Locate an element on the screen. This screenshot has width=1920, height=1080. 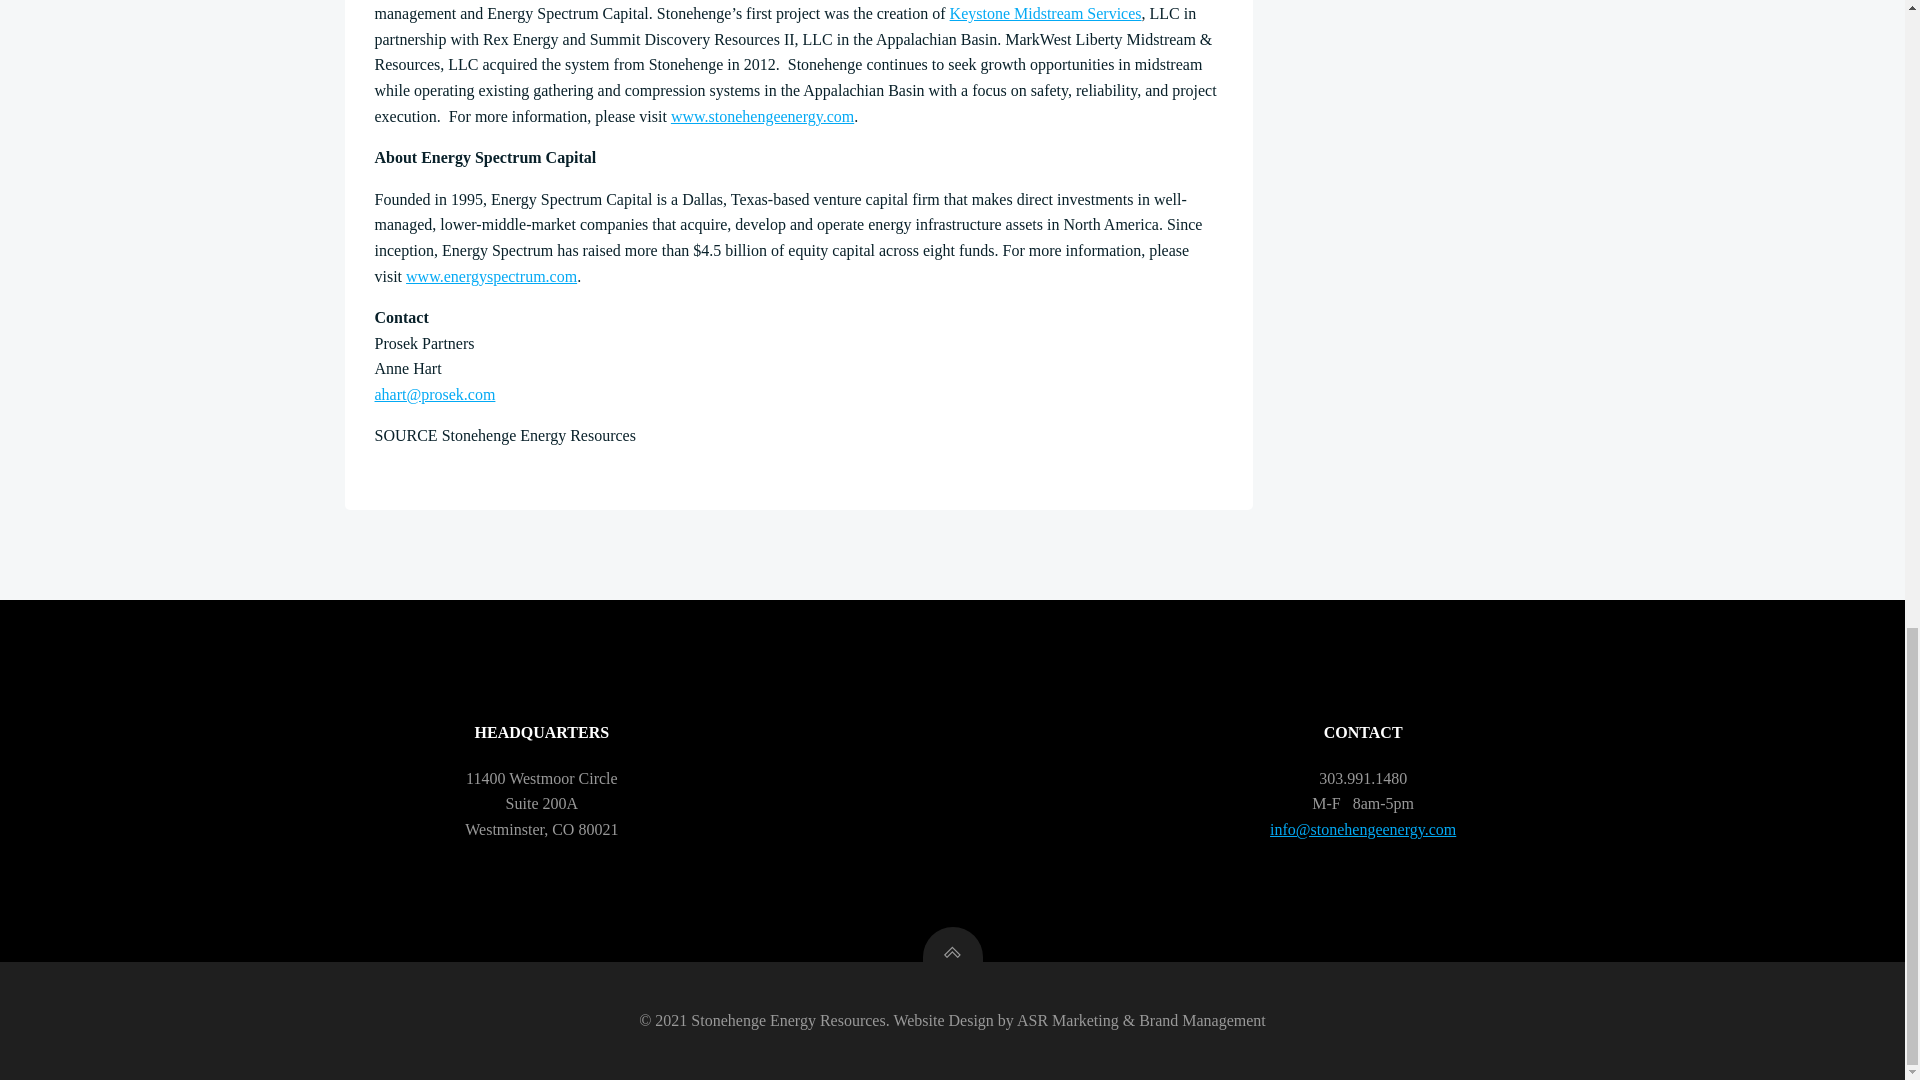
Keystone Midstream Services is located at coordinates (1046, 13).